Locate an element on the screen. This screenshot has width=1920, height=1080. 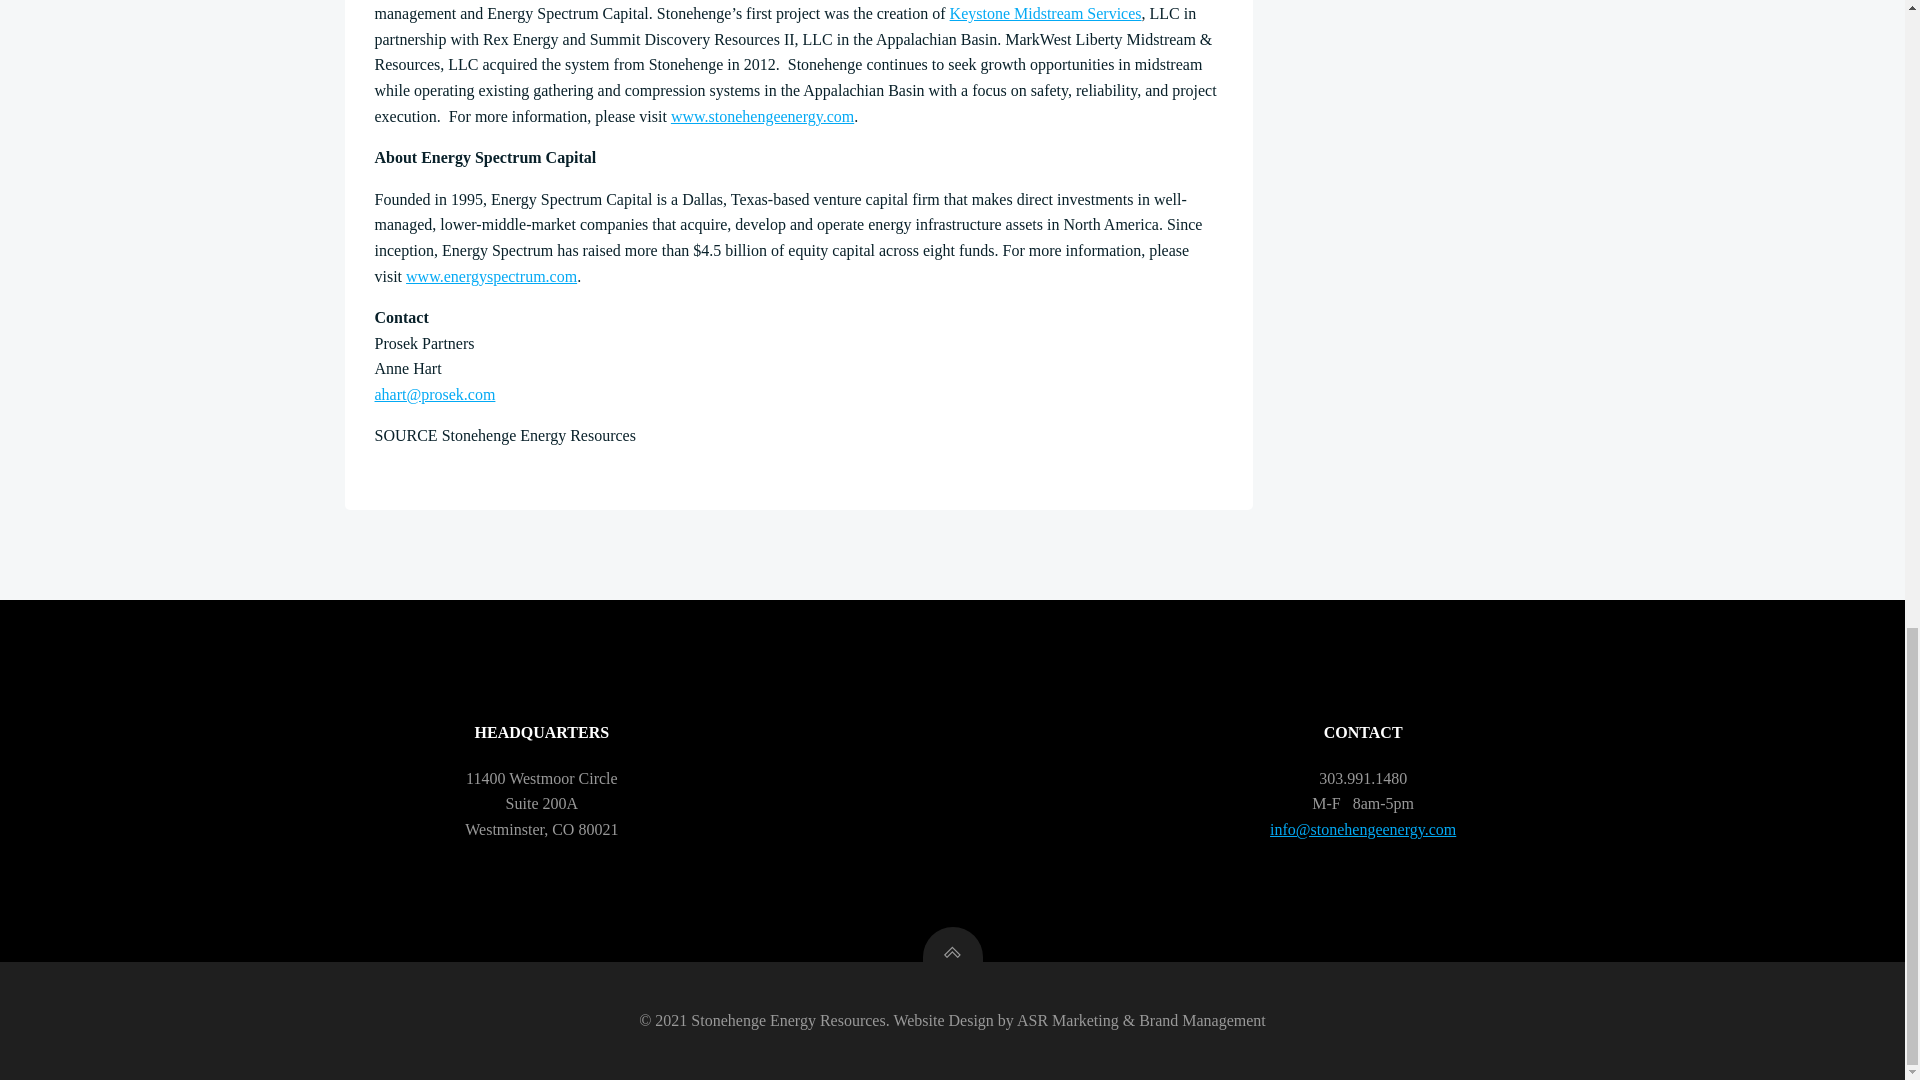
Keystone Midstream Services is located at coordinates (1046, 13).